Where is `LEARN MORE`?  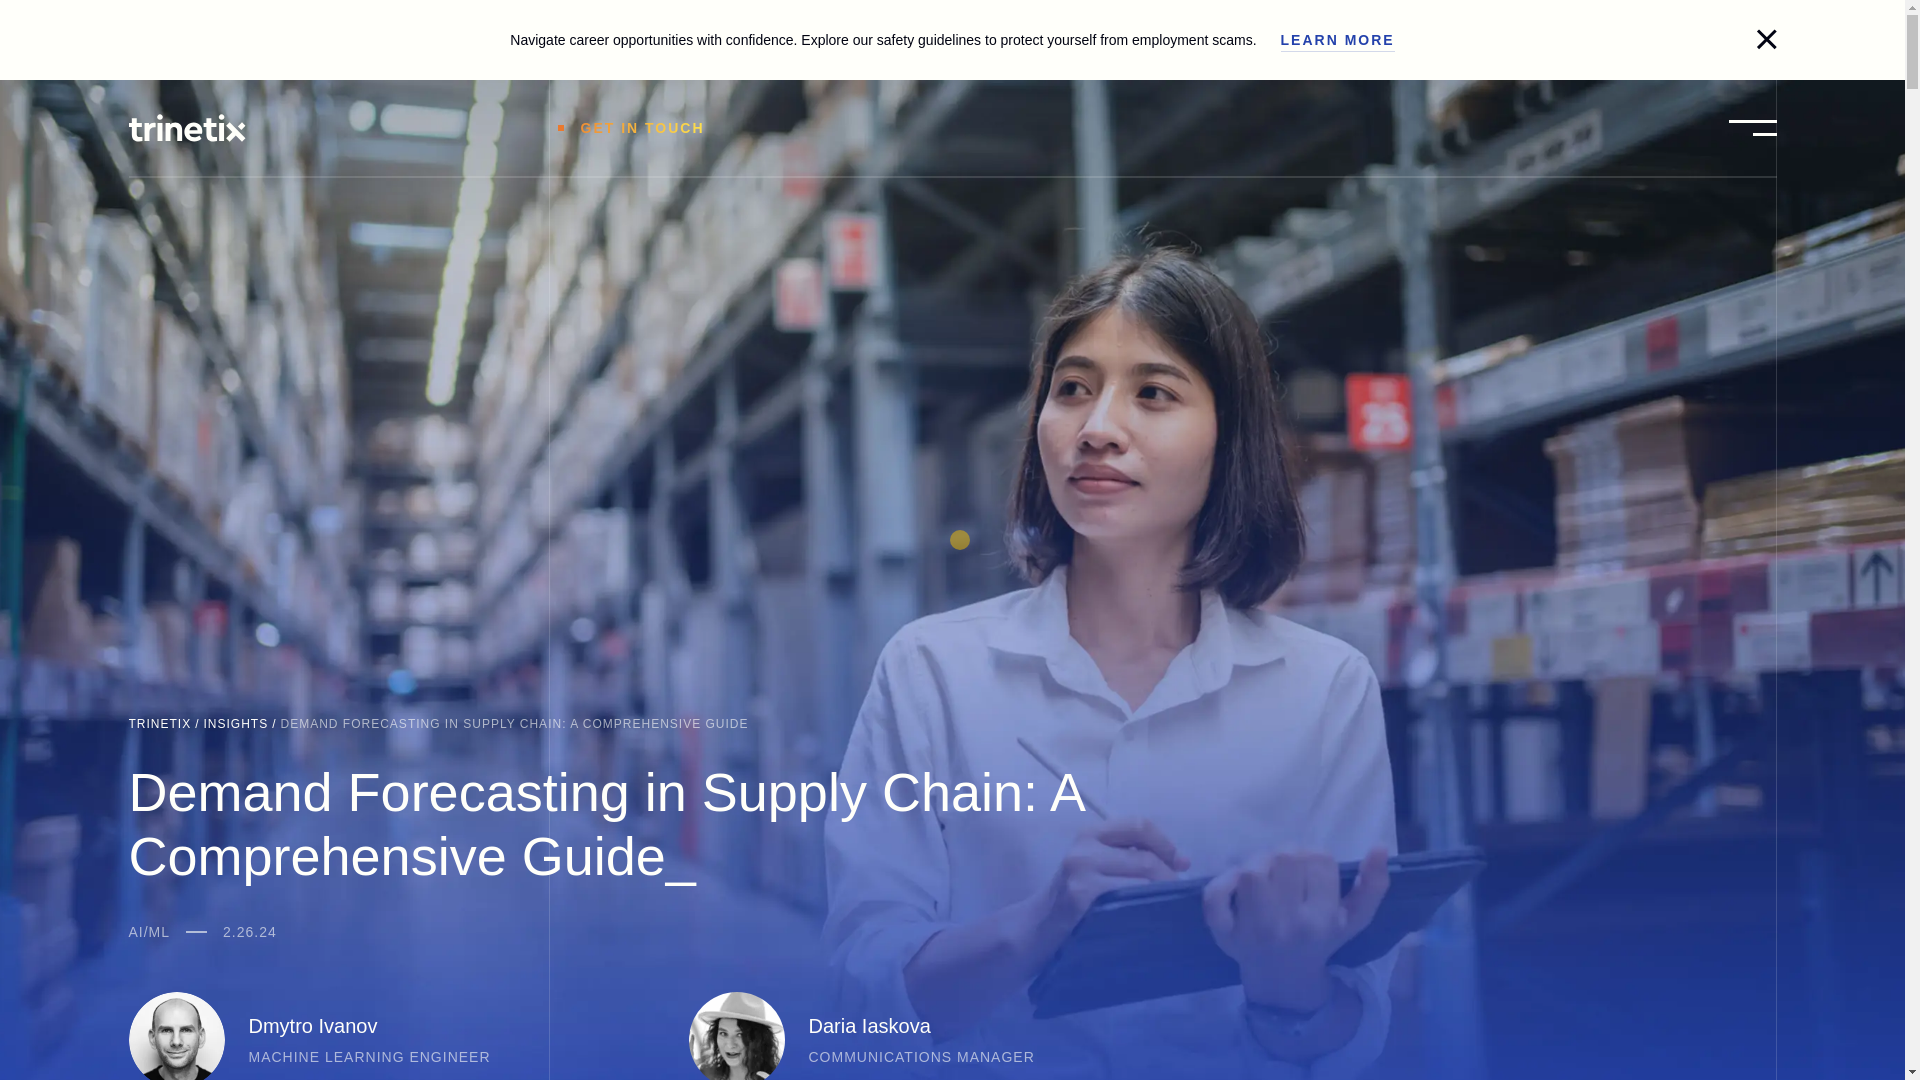 LEARN MORE is located at coordinates (1338, 40).